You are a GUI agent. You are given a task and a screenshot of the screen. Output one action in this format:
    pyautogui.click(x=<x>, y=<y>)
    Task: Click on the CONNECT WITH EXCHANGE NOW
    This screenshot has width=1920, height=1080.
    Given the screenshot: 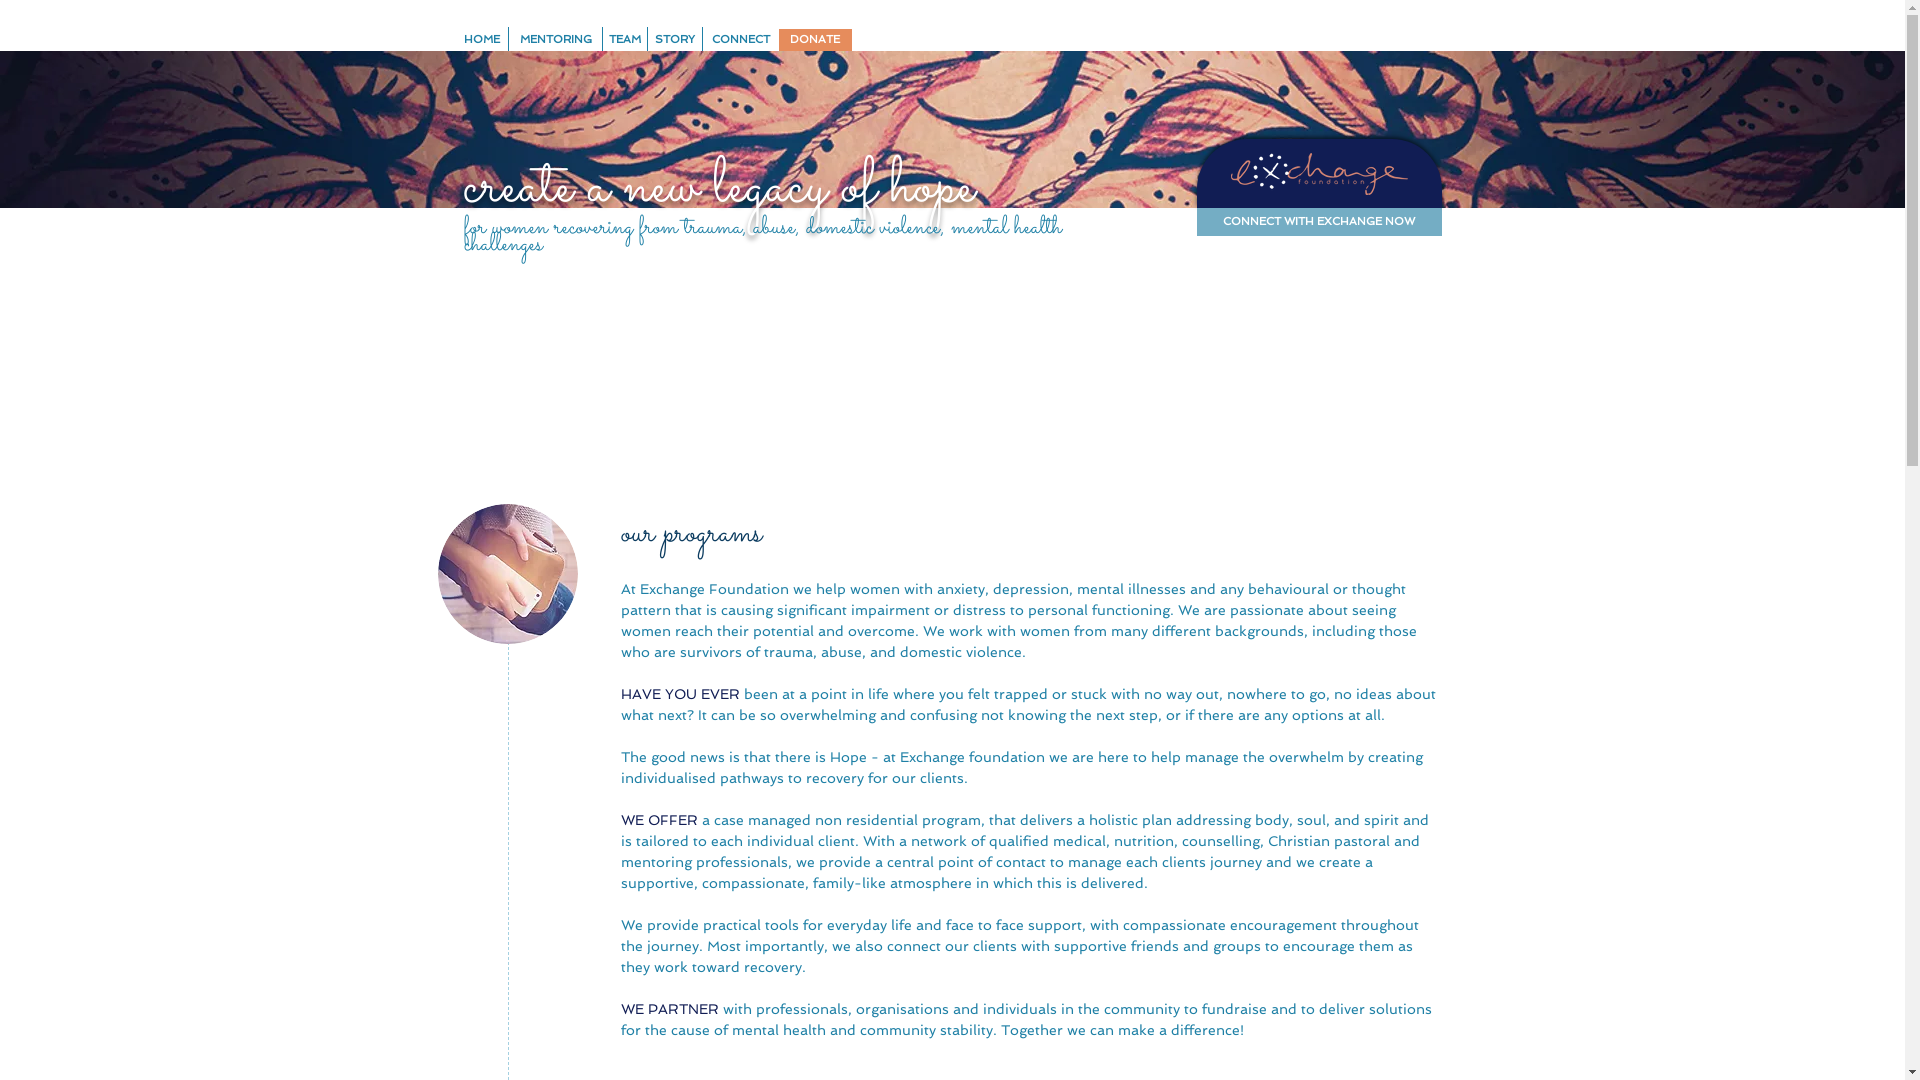 What is the action you would take?
    pyautogui.click(x=1318, y=222)
    